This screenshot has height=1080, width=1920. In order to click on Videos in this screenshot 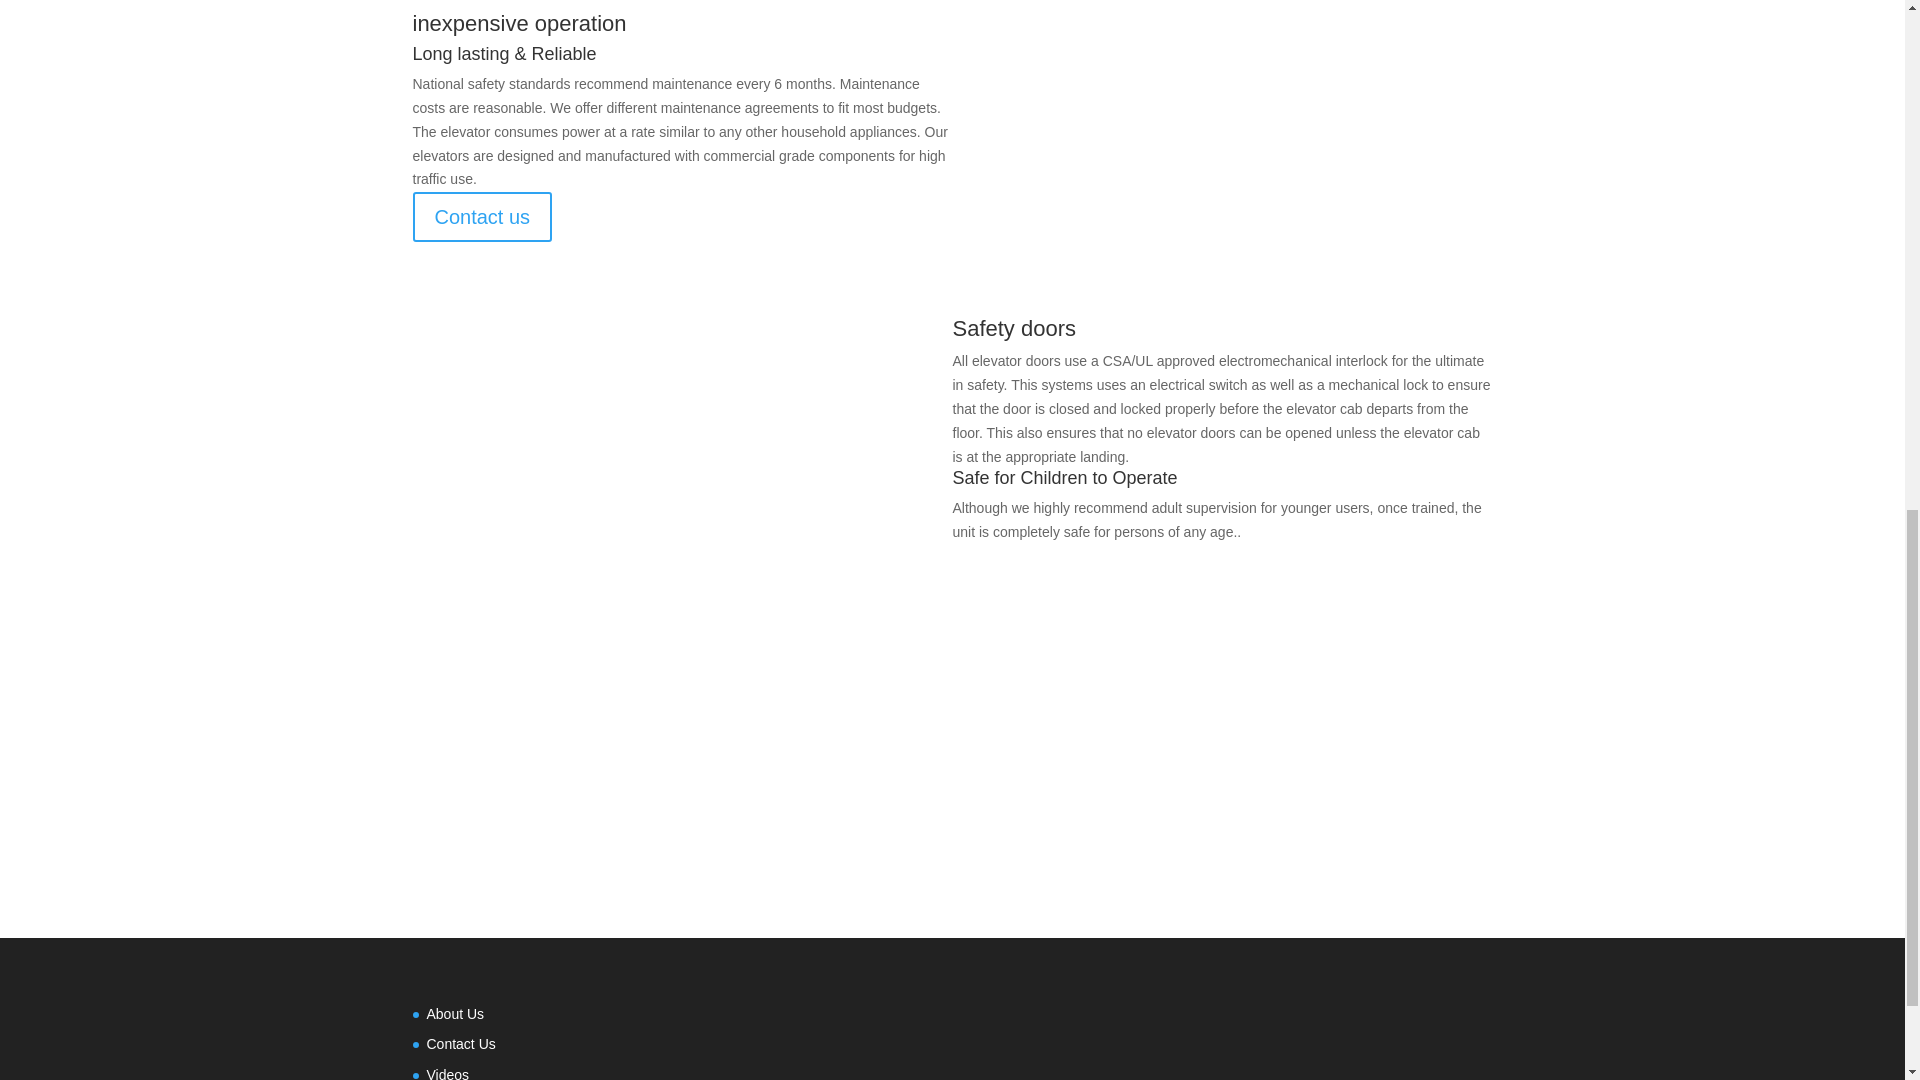, I will do `click(447, 1074)`.